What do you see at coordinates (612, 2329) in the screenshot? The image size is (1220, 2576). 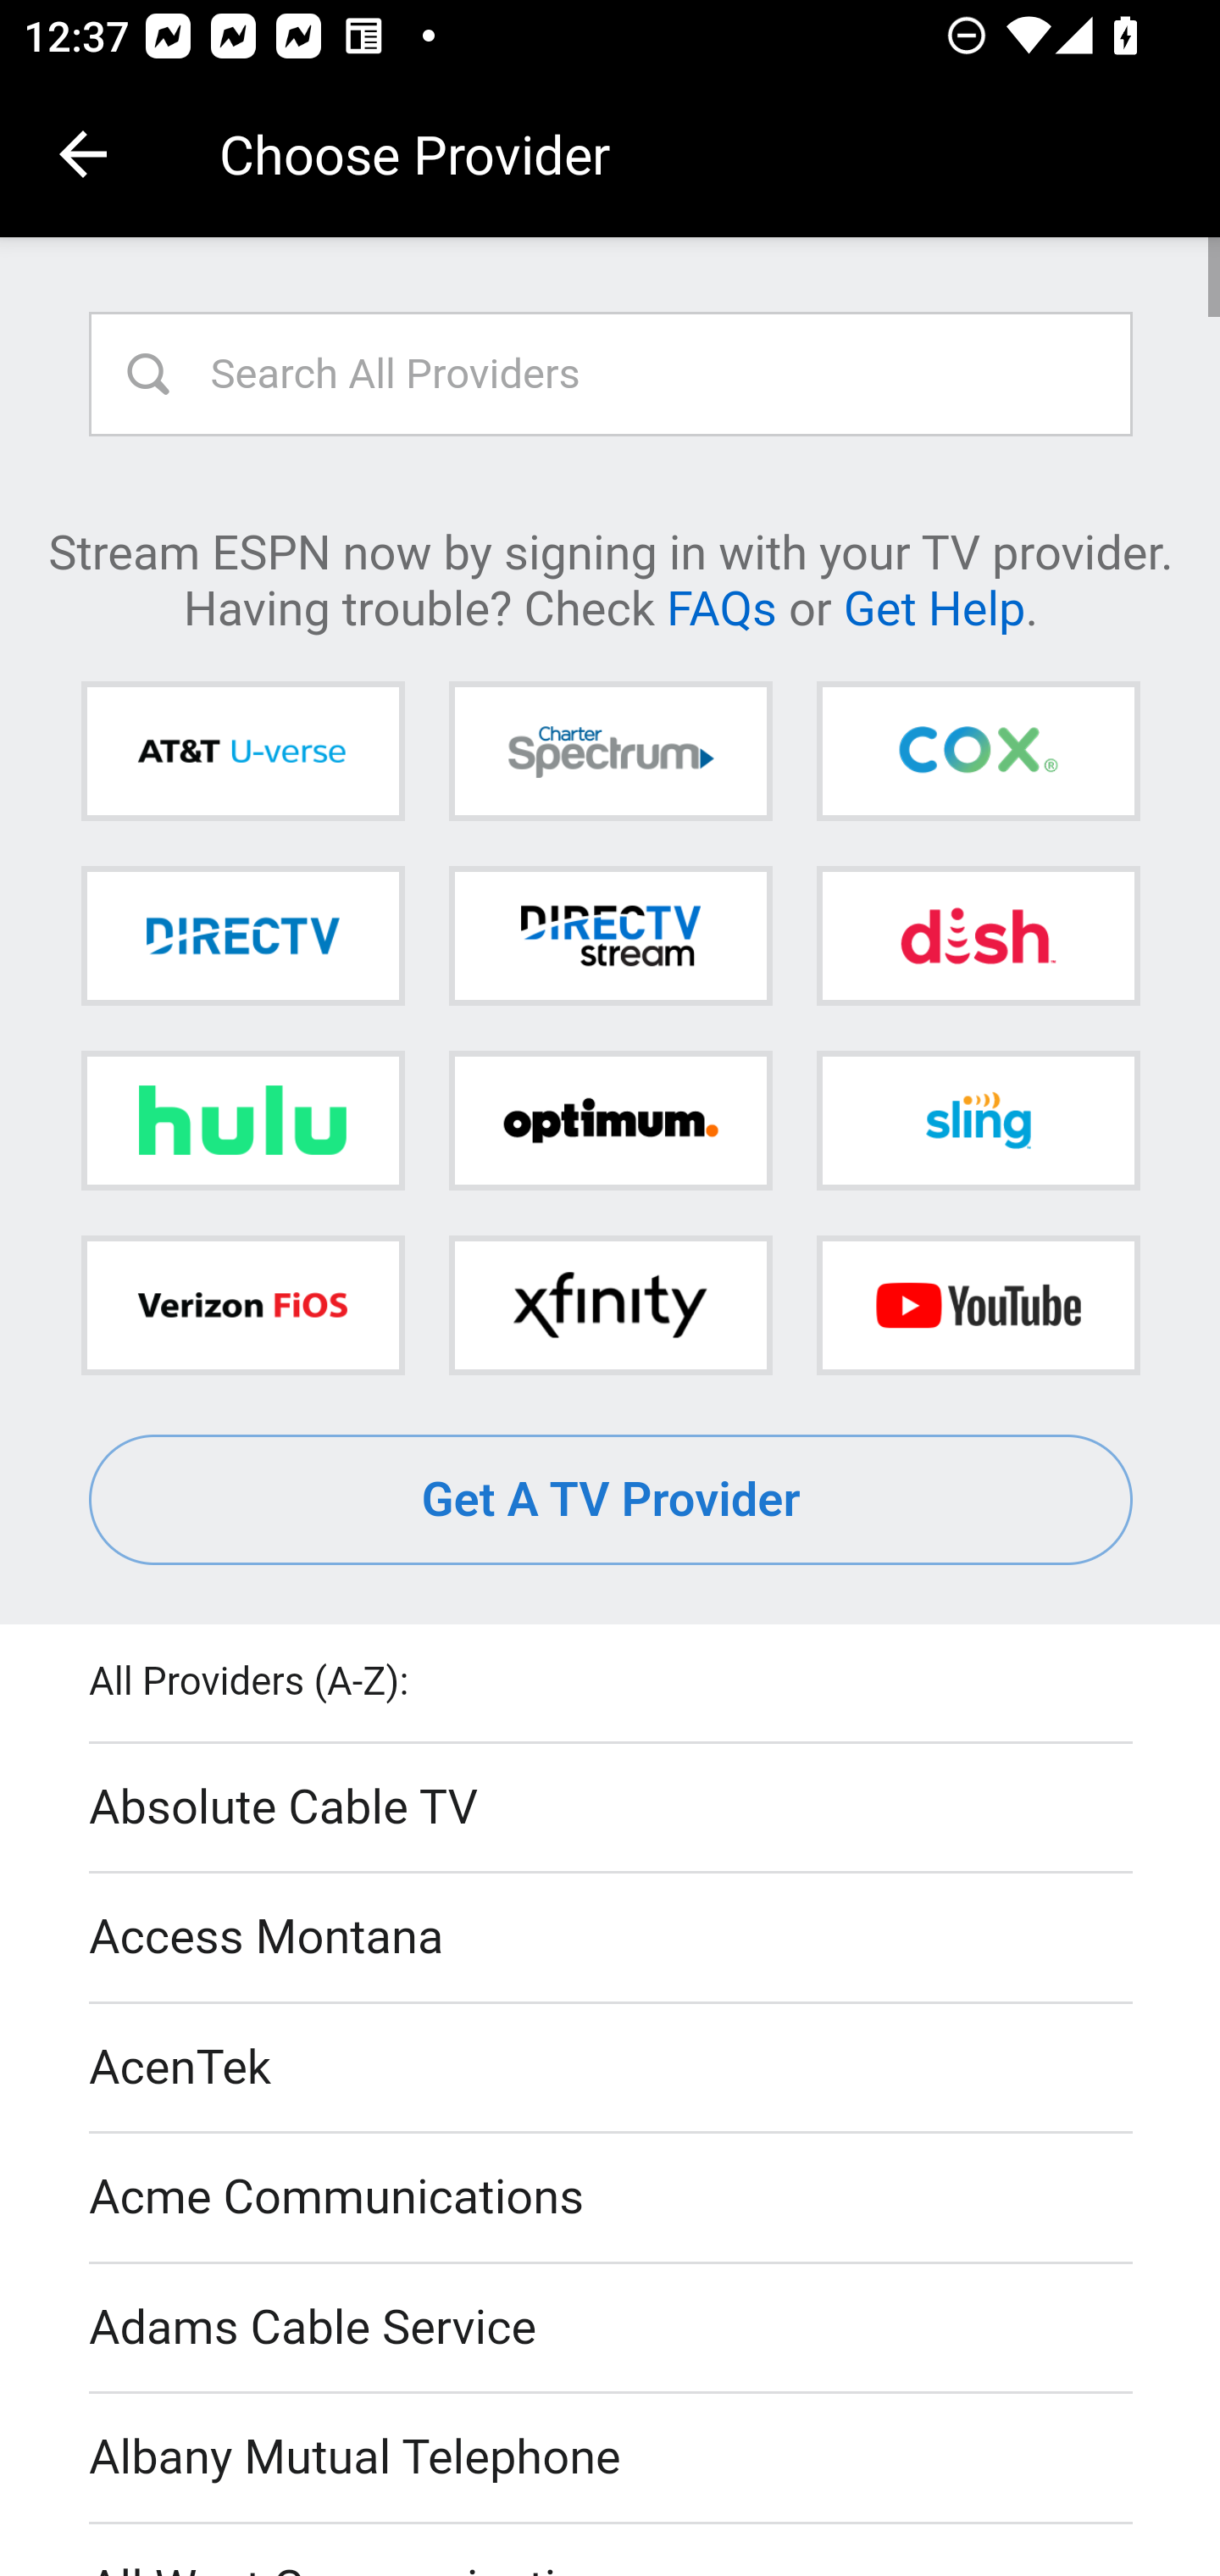 I see `Adams Cable Service` at bounding box center [612, 2329].